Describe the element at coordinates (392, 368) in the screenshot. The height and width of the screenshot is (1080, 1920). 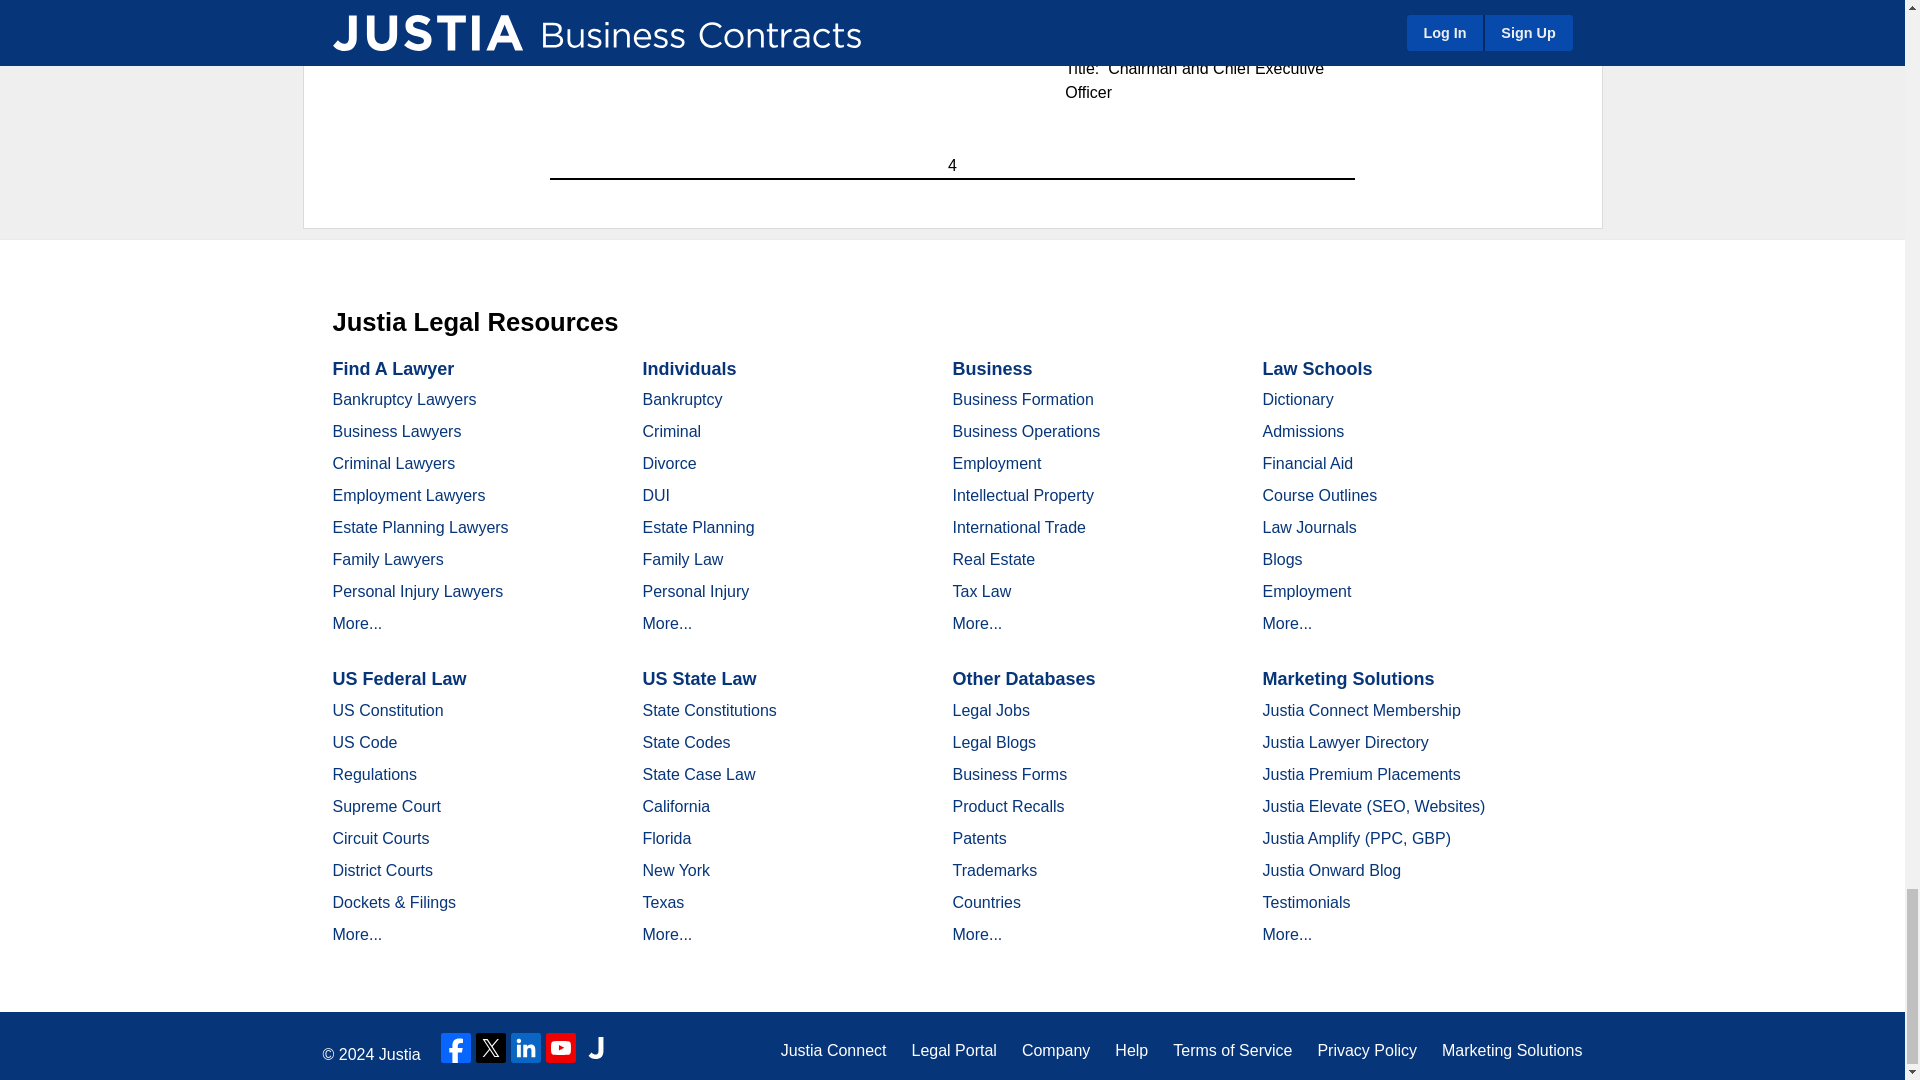
I see `Find A Lawyer` at that location.